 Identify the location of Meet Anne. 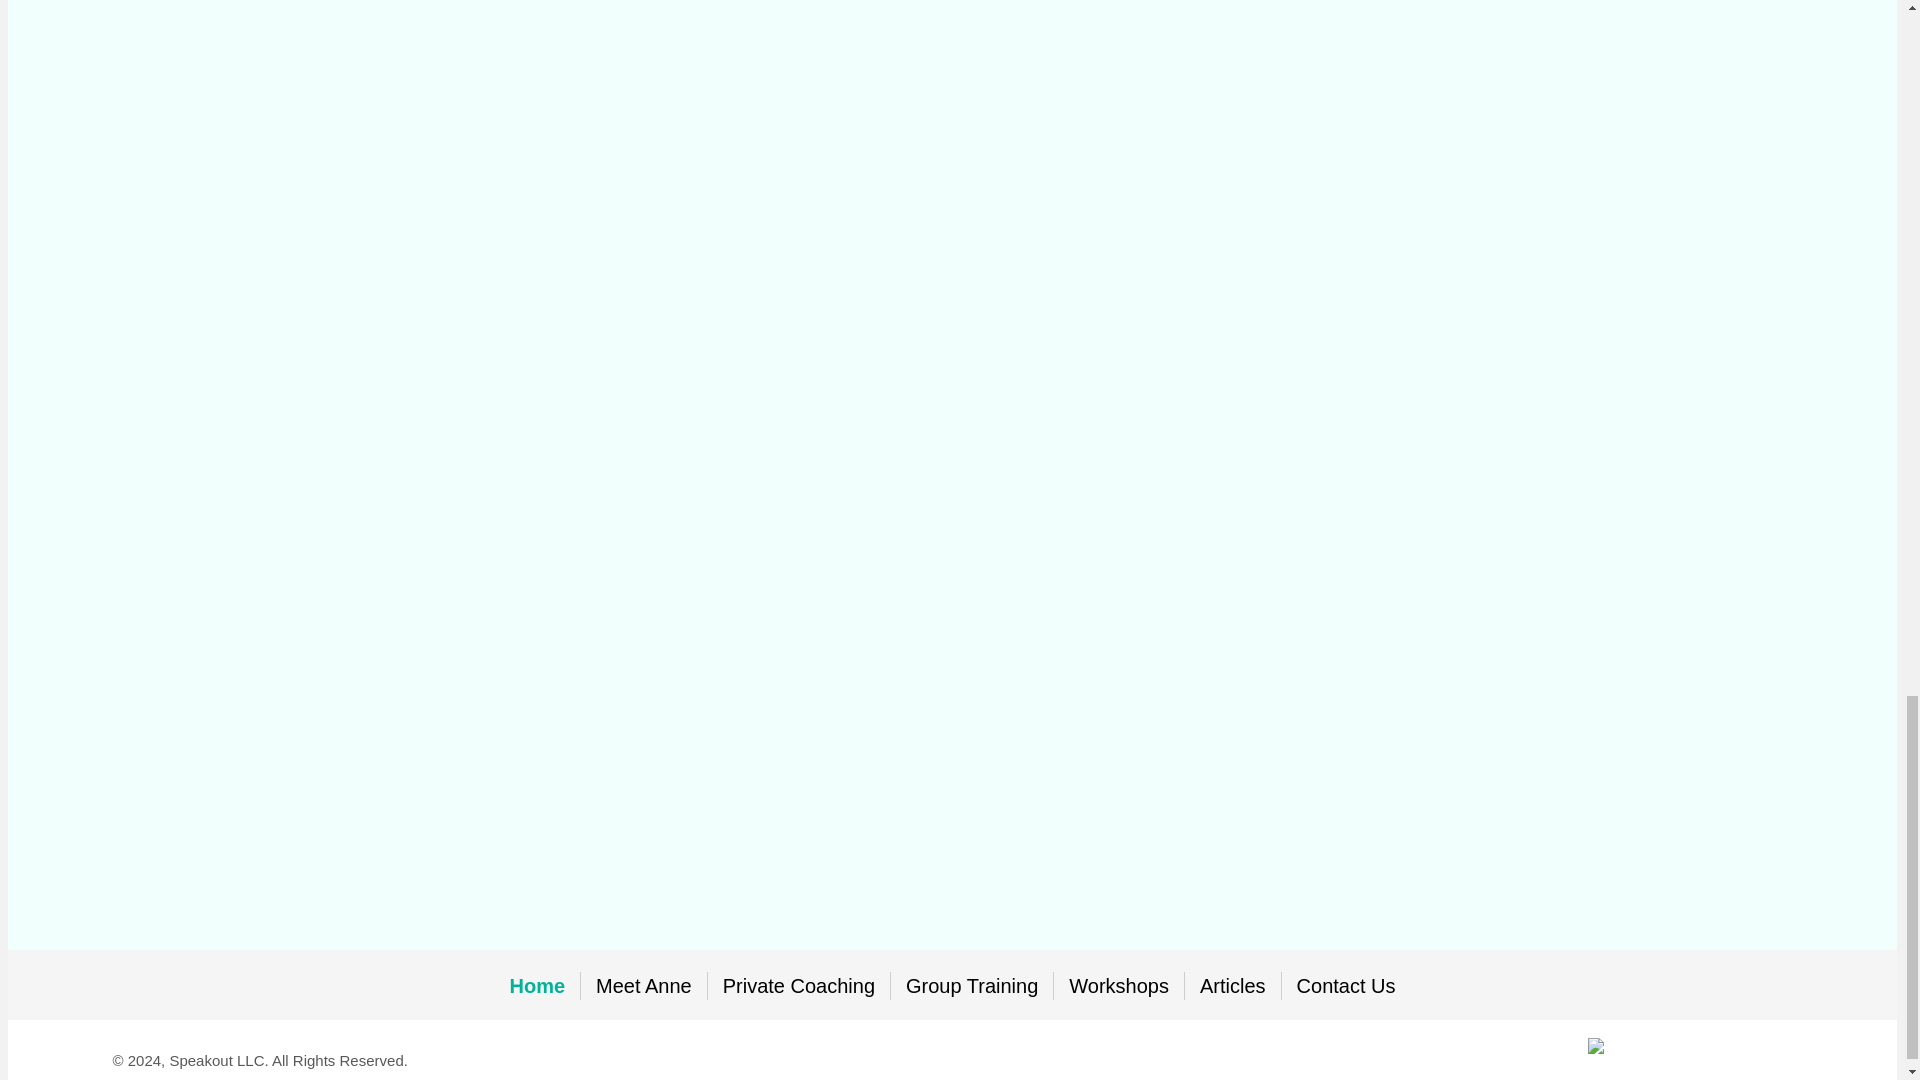
(644, 986).